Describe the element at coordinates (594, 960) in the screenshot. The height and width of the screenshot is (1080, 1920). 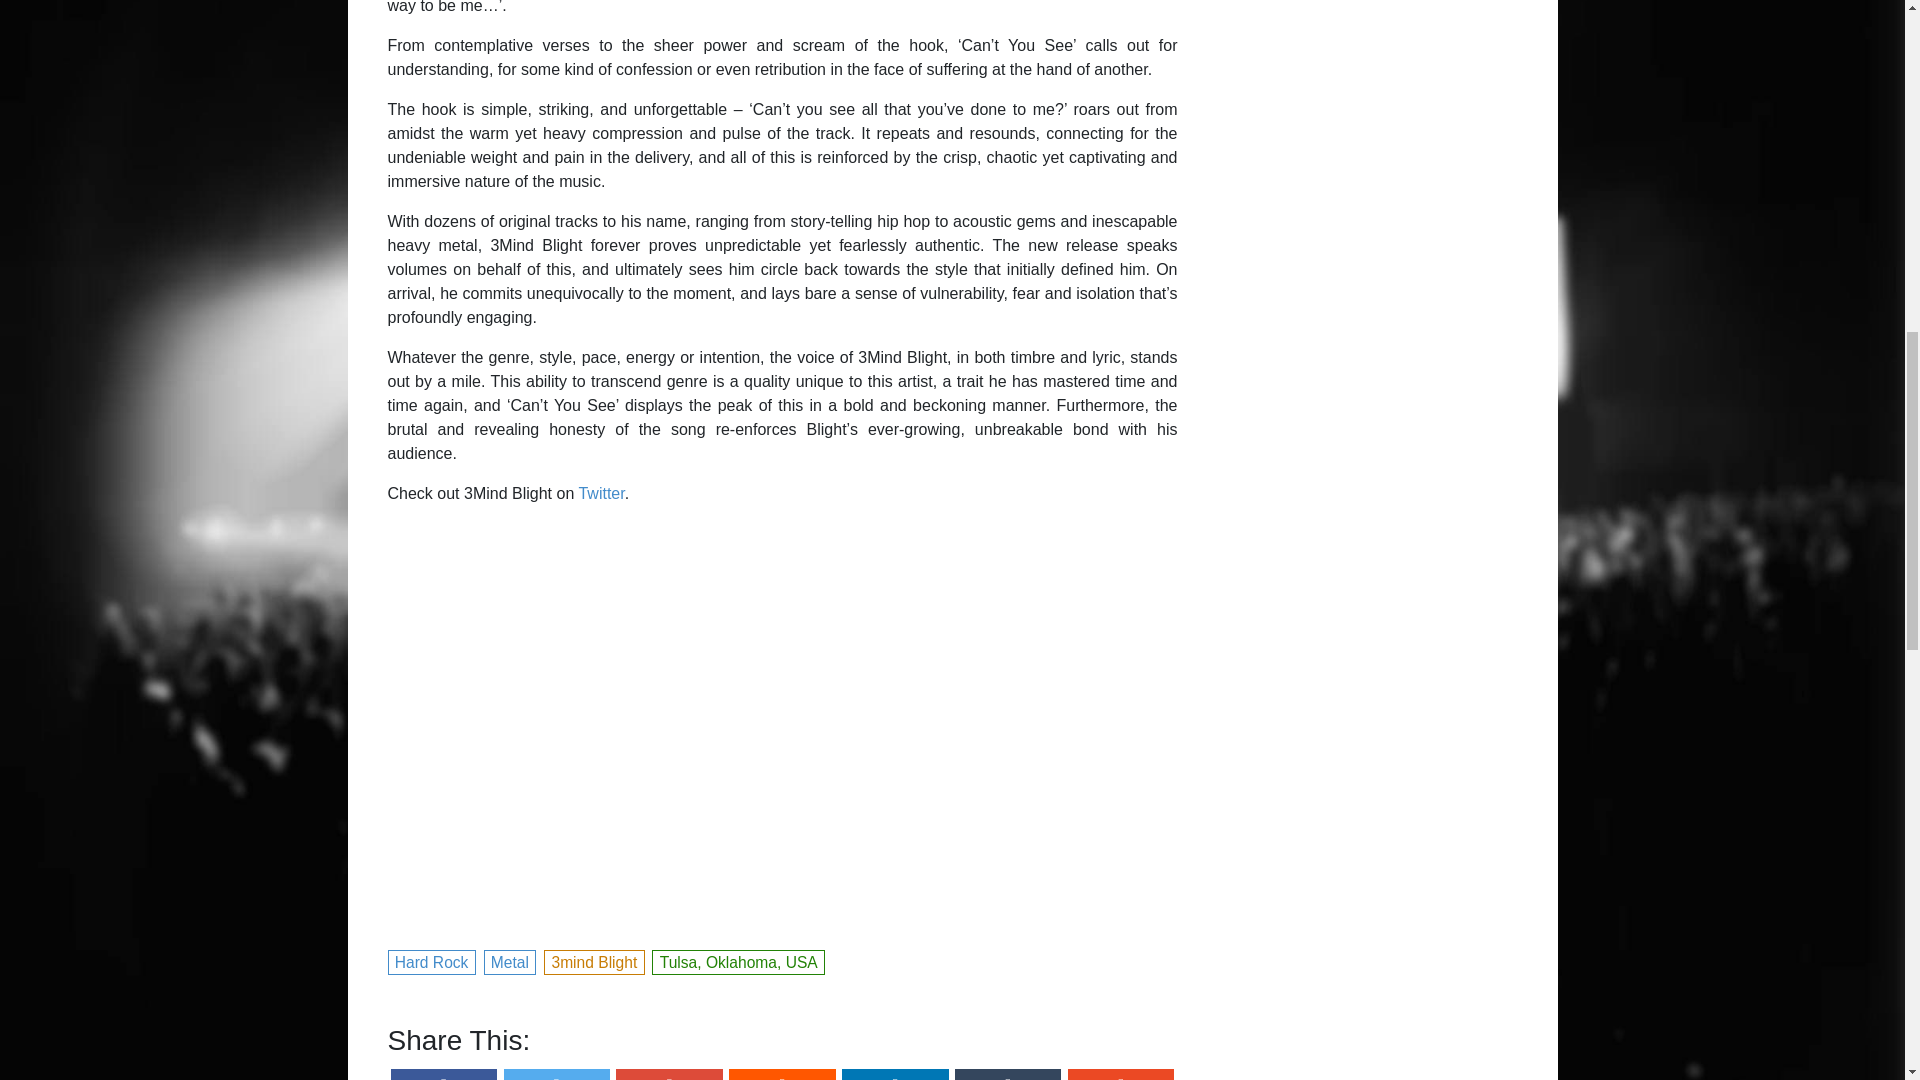
I see `3mind Blight` at that location.